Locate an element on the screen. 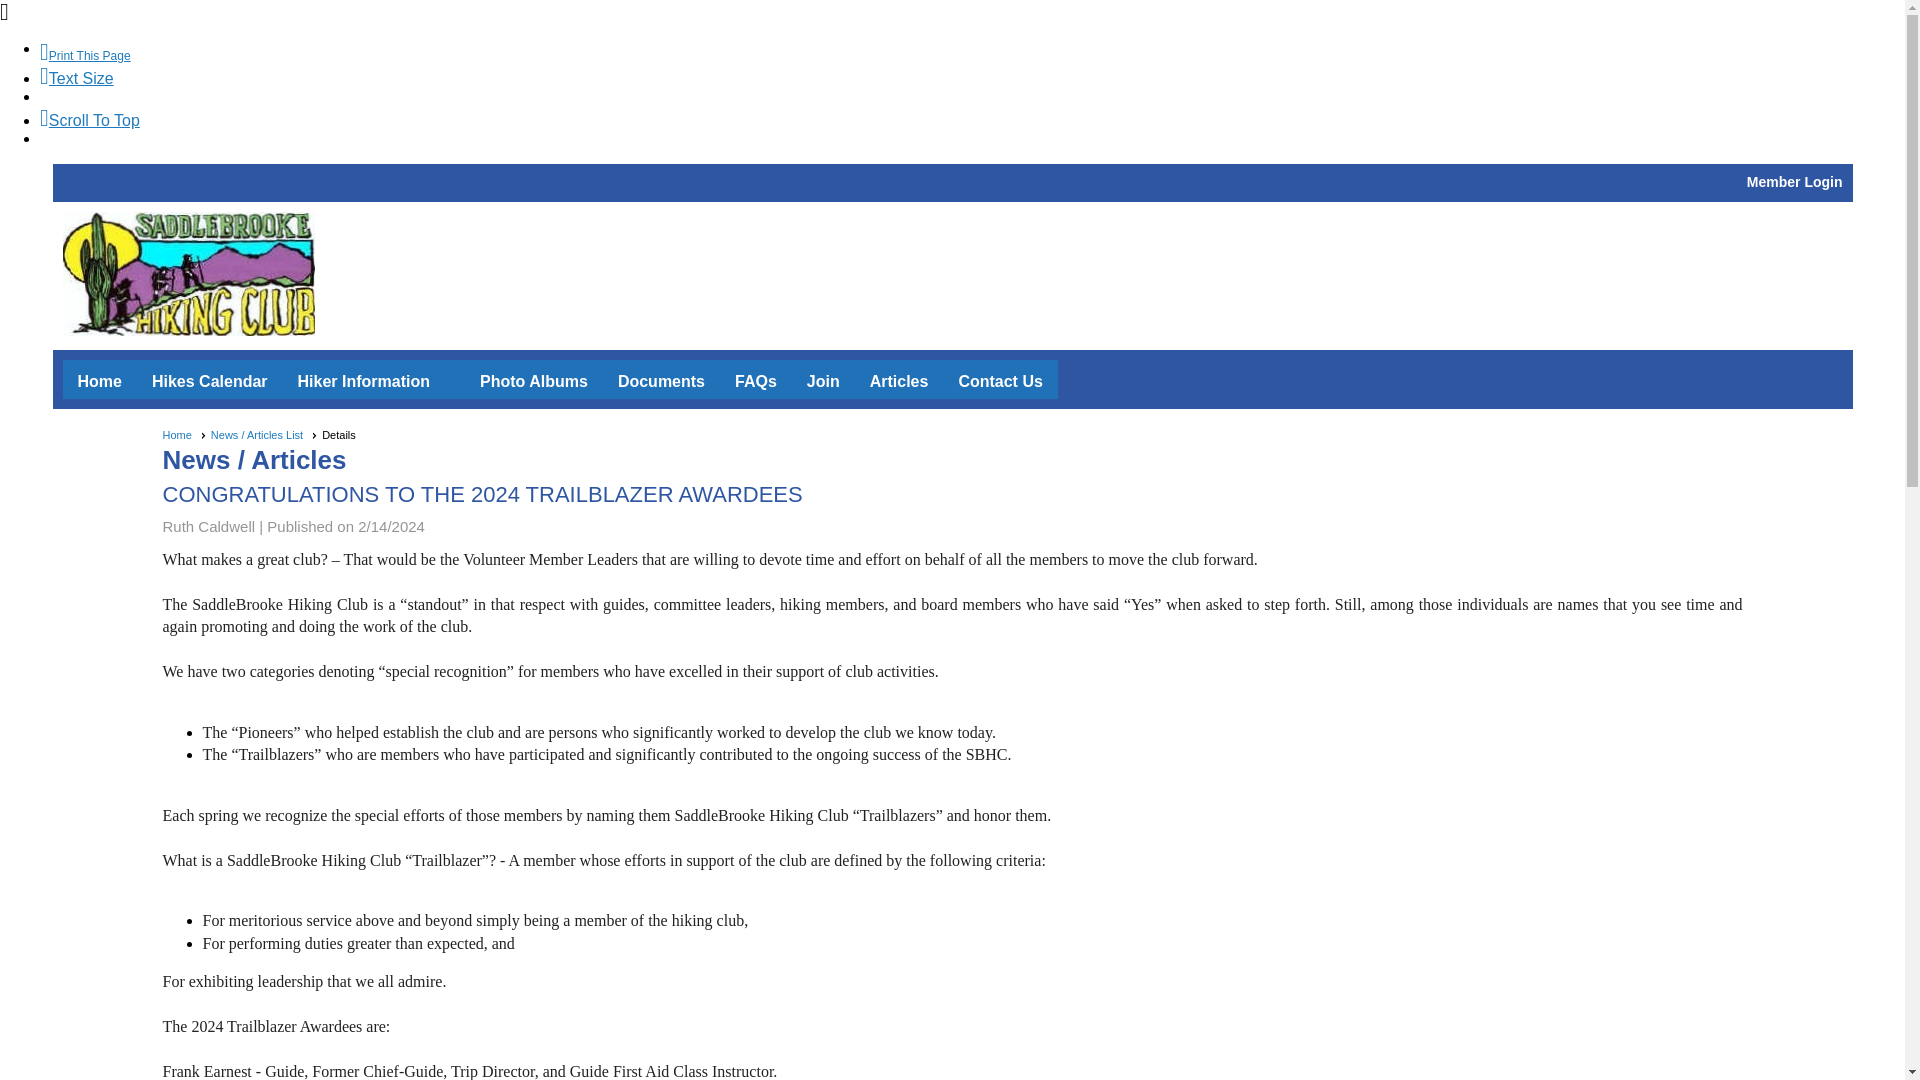  Photo Albums is located at coordinates (534, 382).